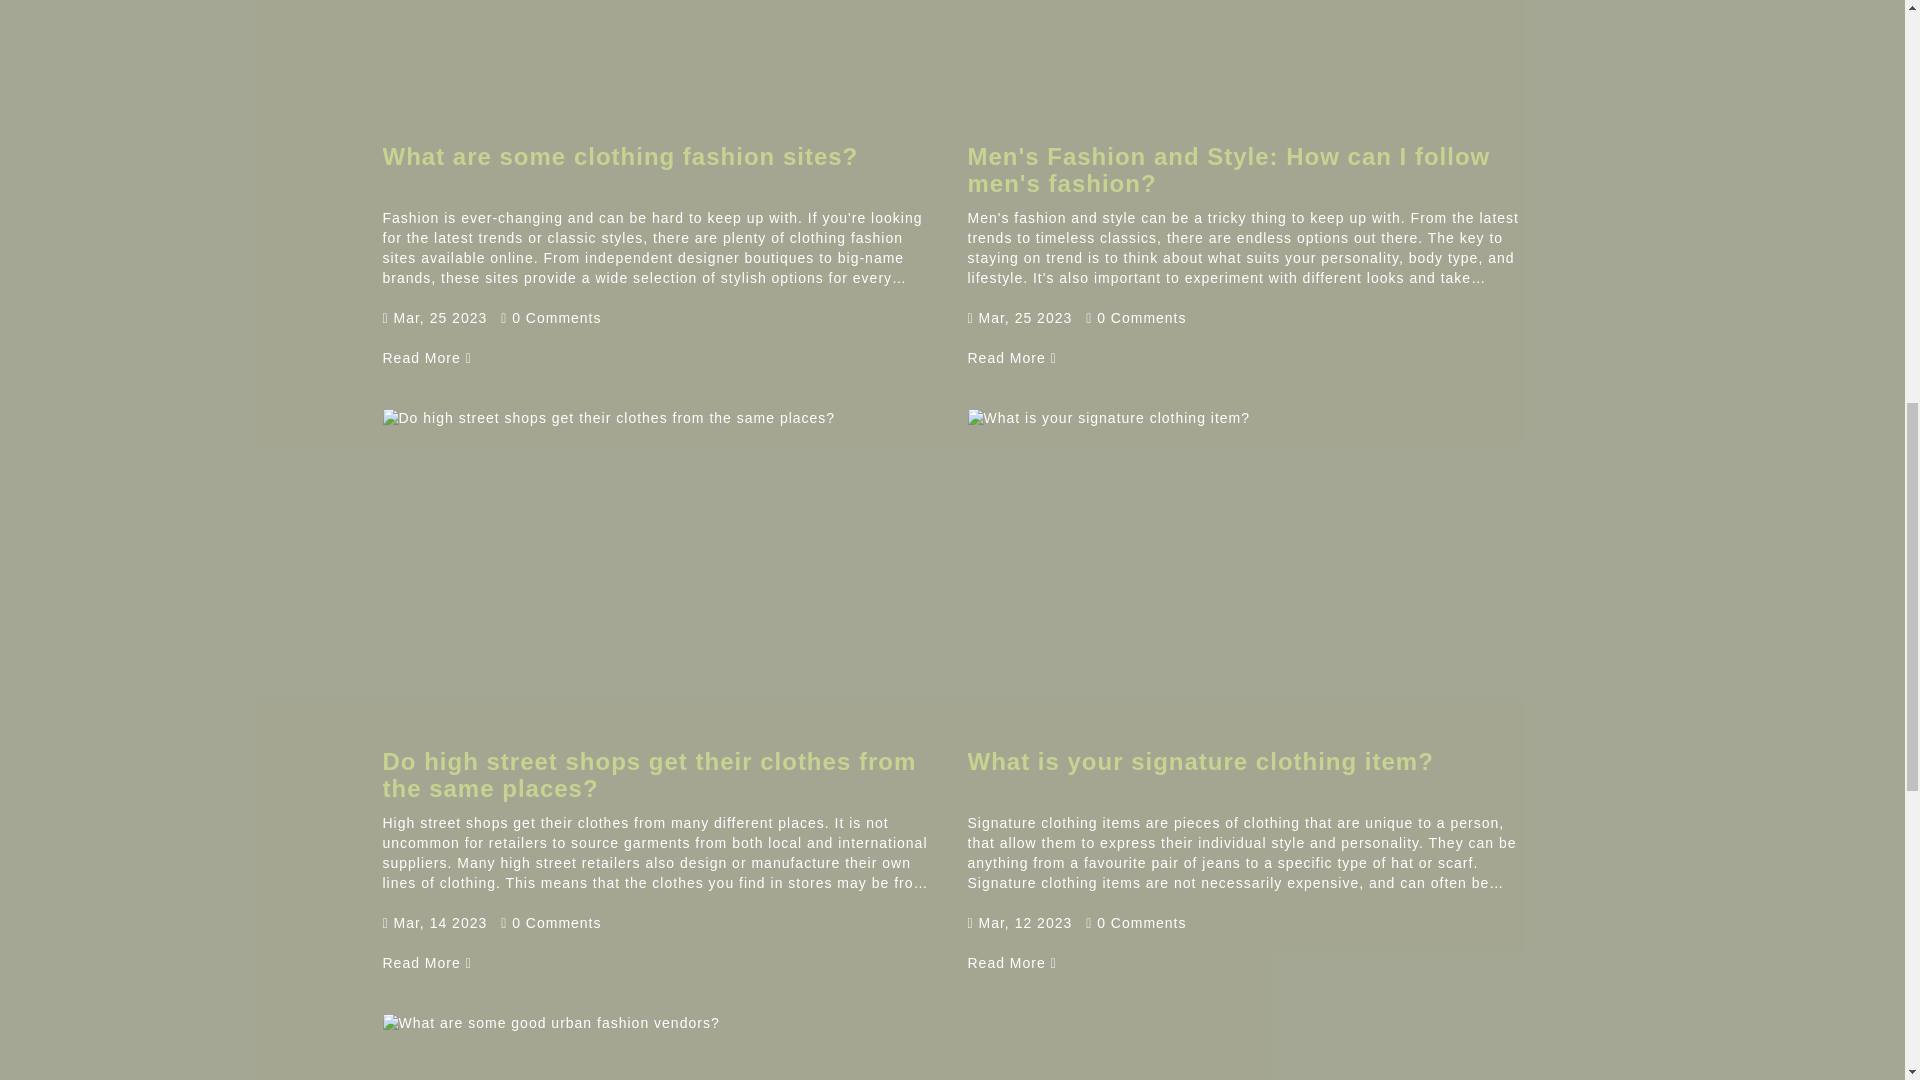 The width and height of the screenshot is (1920, 1080). I want to click on What are some clothing fashion sites?, so click(620, 156).